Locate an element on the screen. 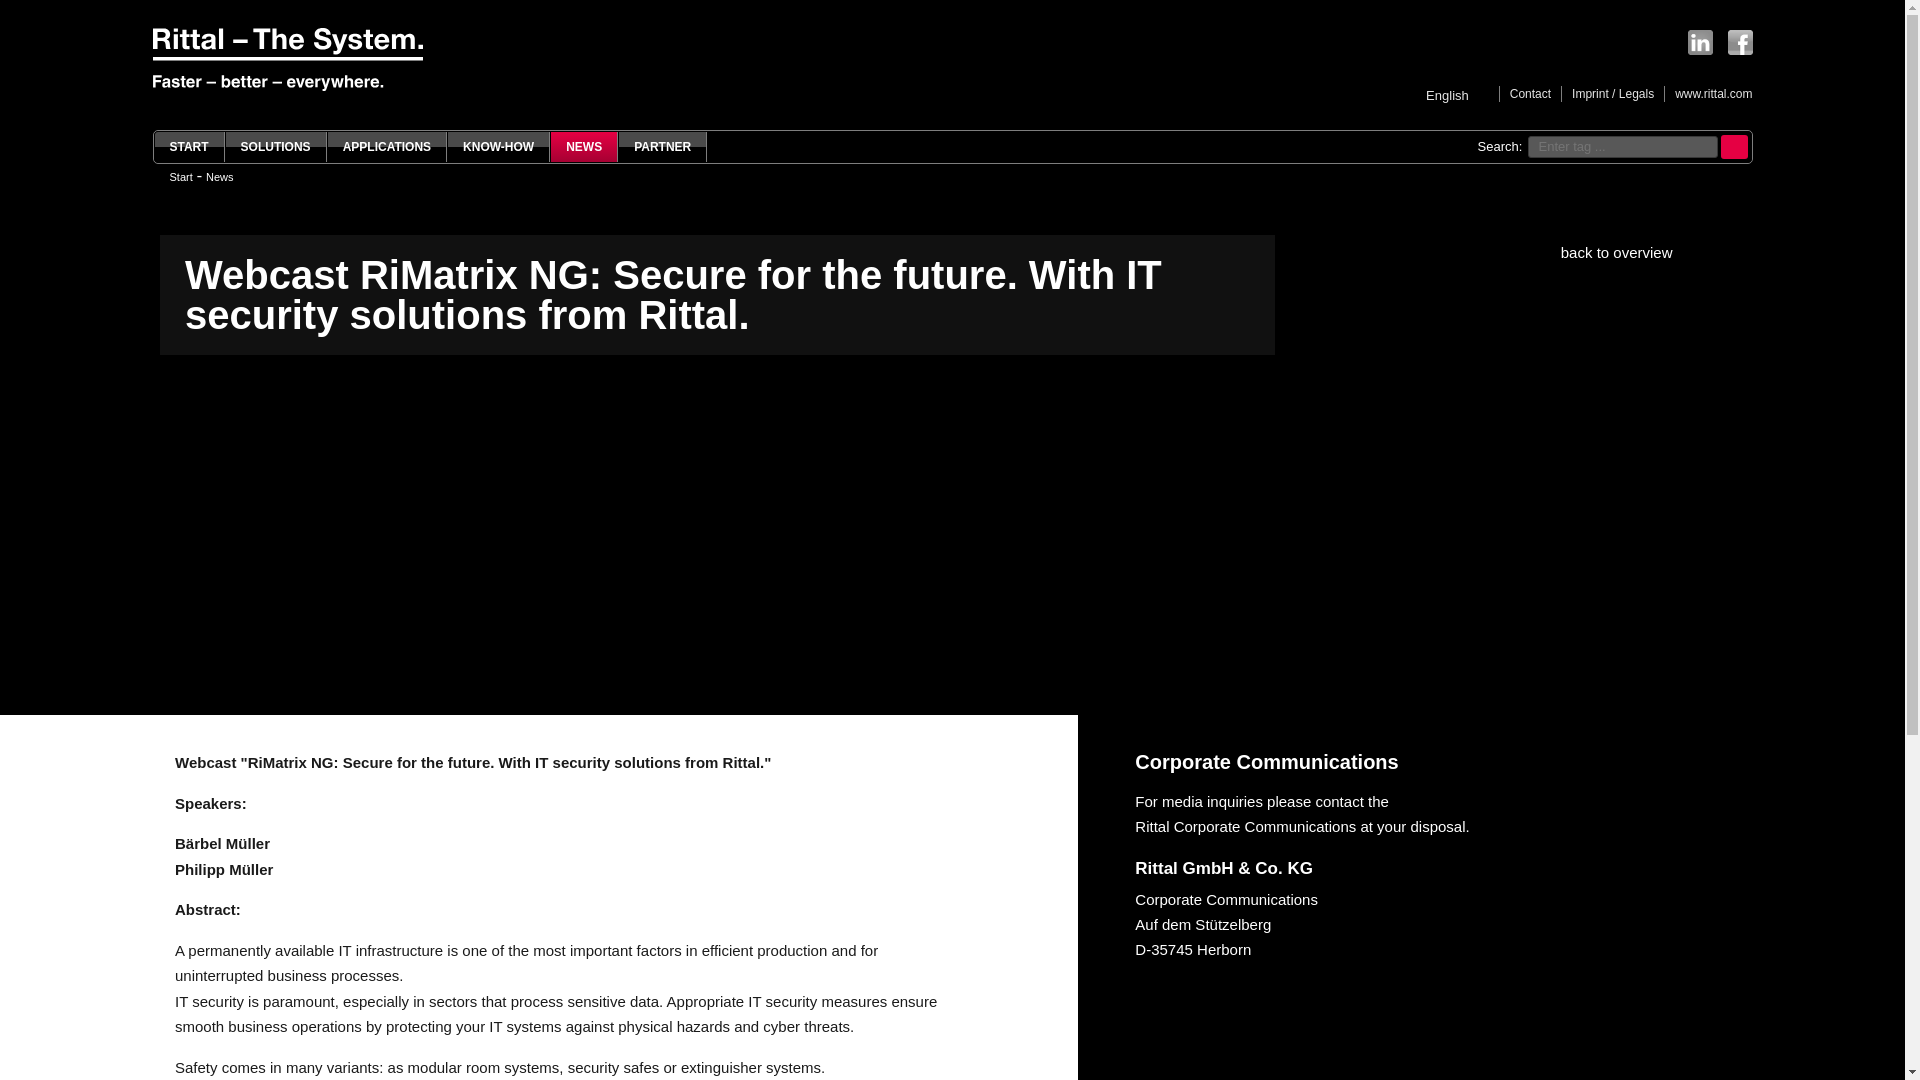 The width and height of the screenshot is (1920, 1080). News is located at coordinates (220, 176).